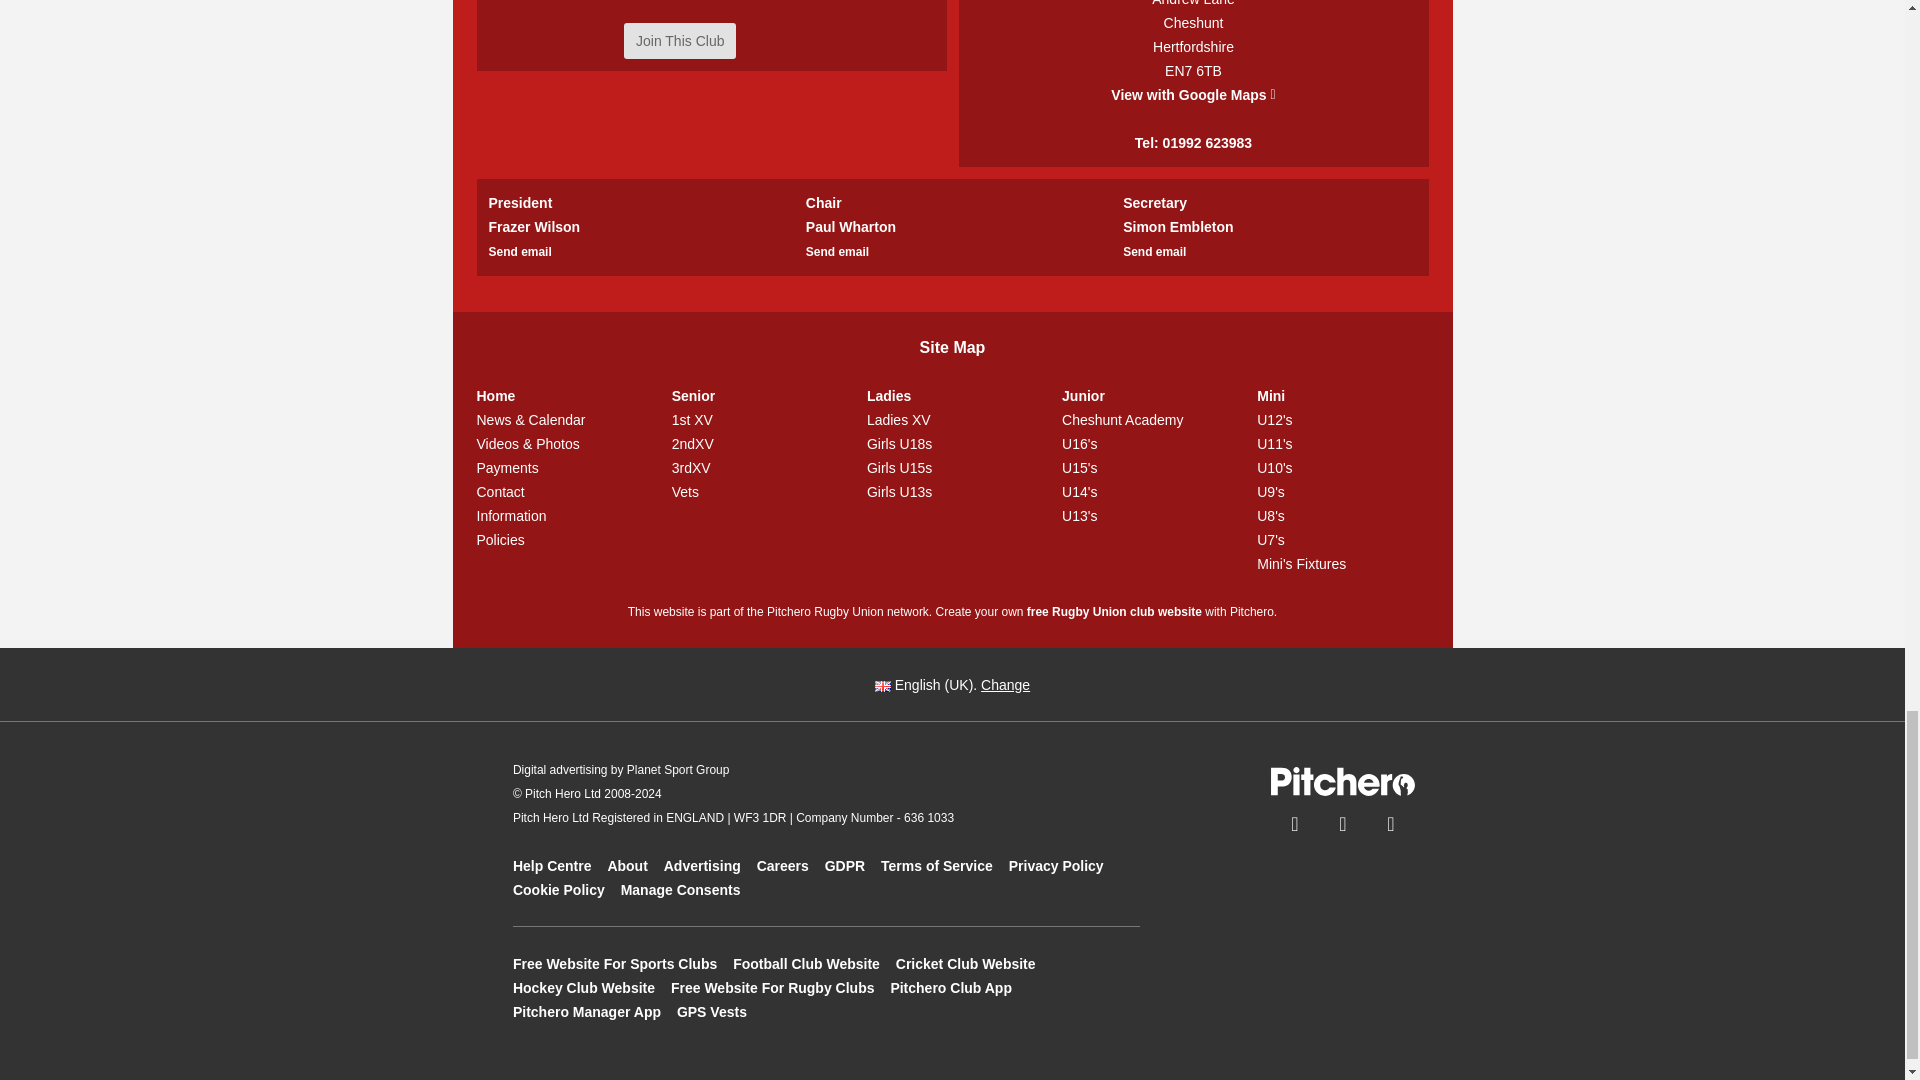  Describe the element at coordinates (1192, 142) in the screenshot. I see `Tel: 01992 623983` at that location.